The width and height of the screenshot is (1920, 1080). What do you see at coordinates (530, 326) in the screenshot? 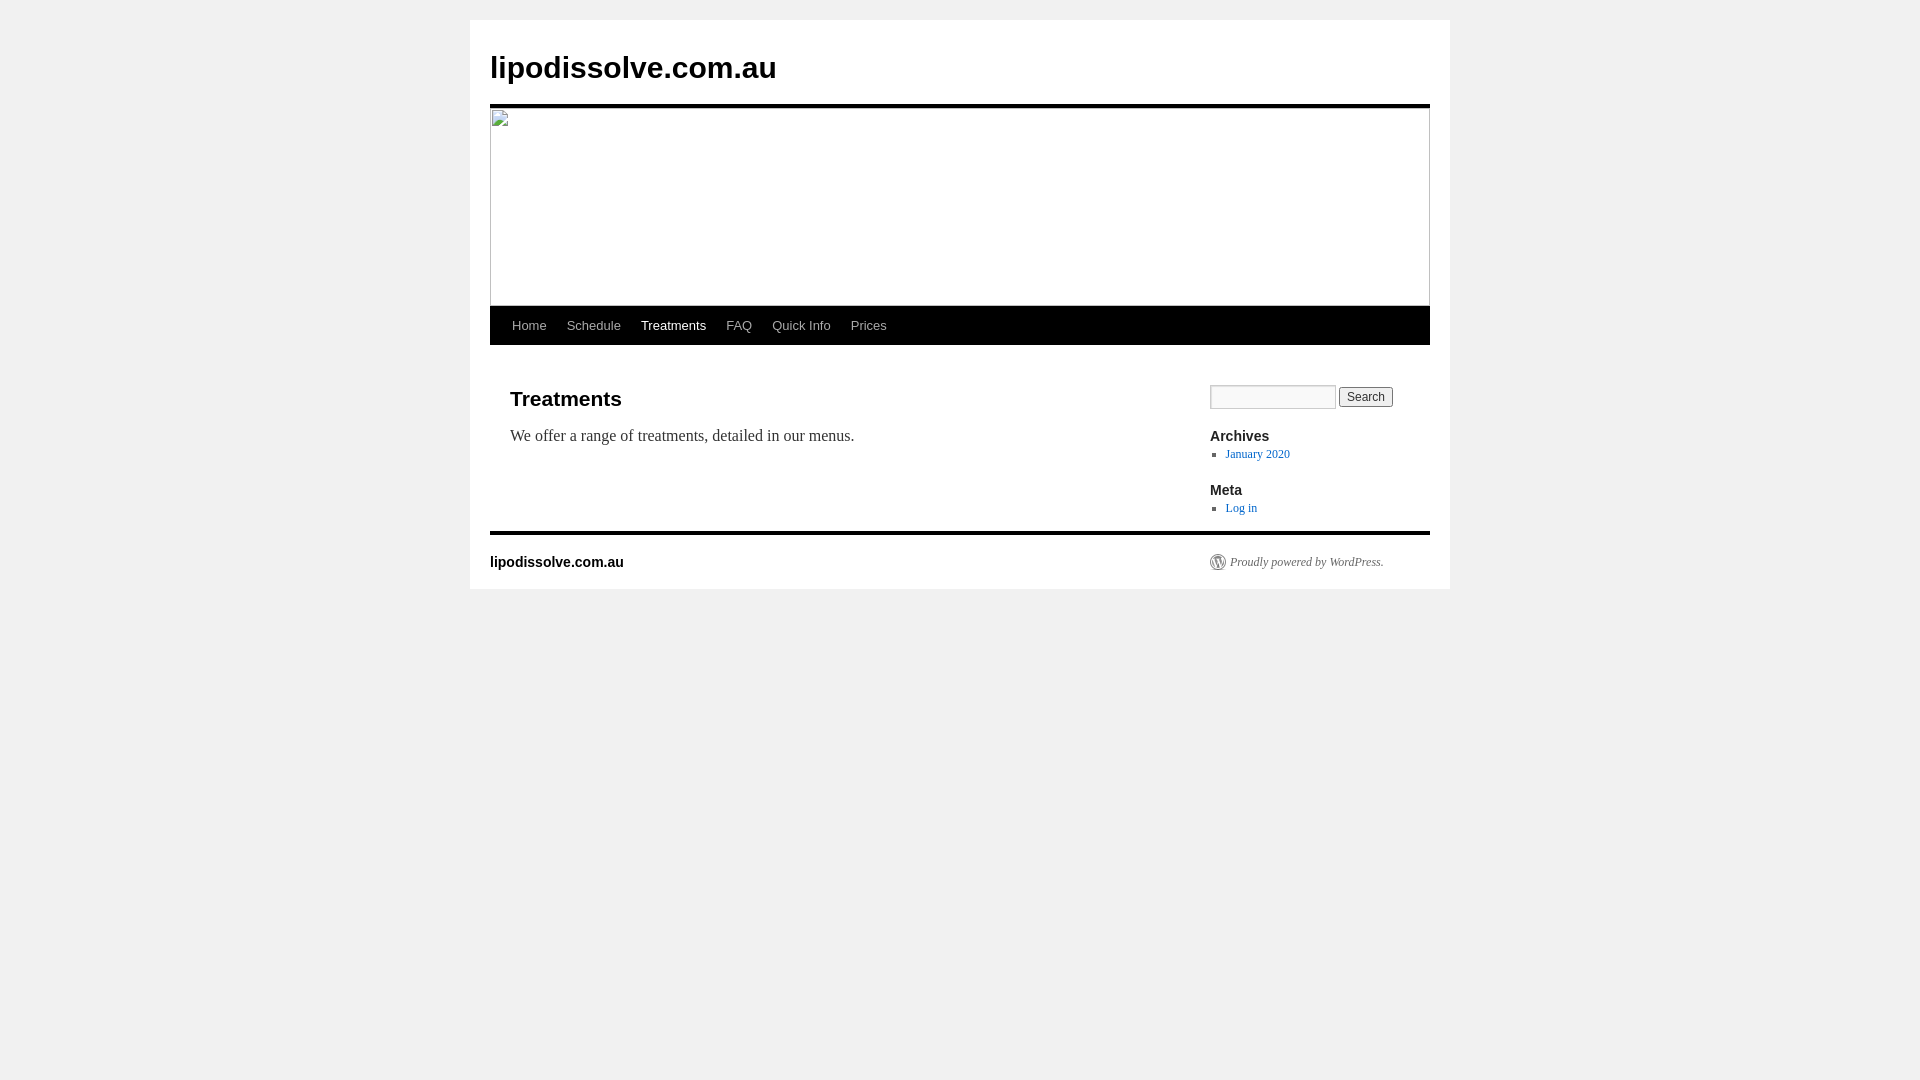
I see `Home` at bounding box center [530, 326].